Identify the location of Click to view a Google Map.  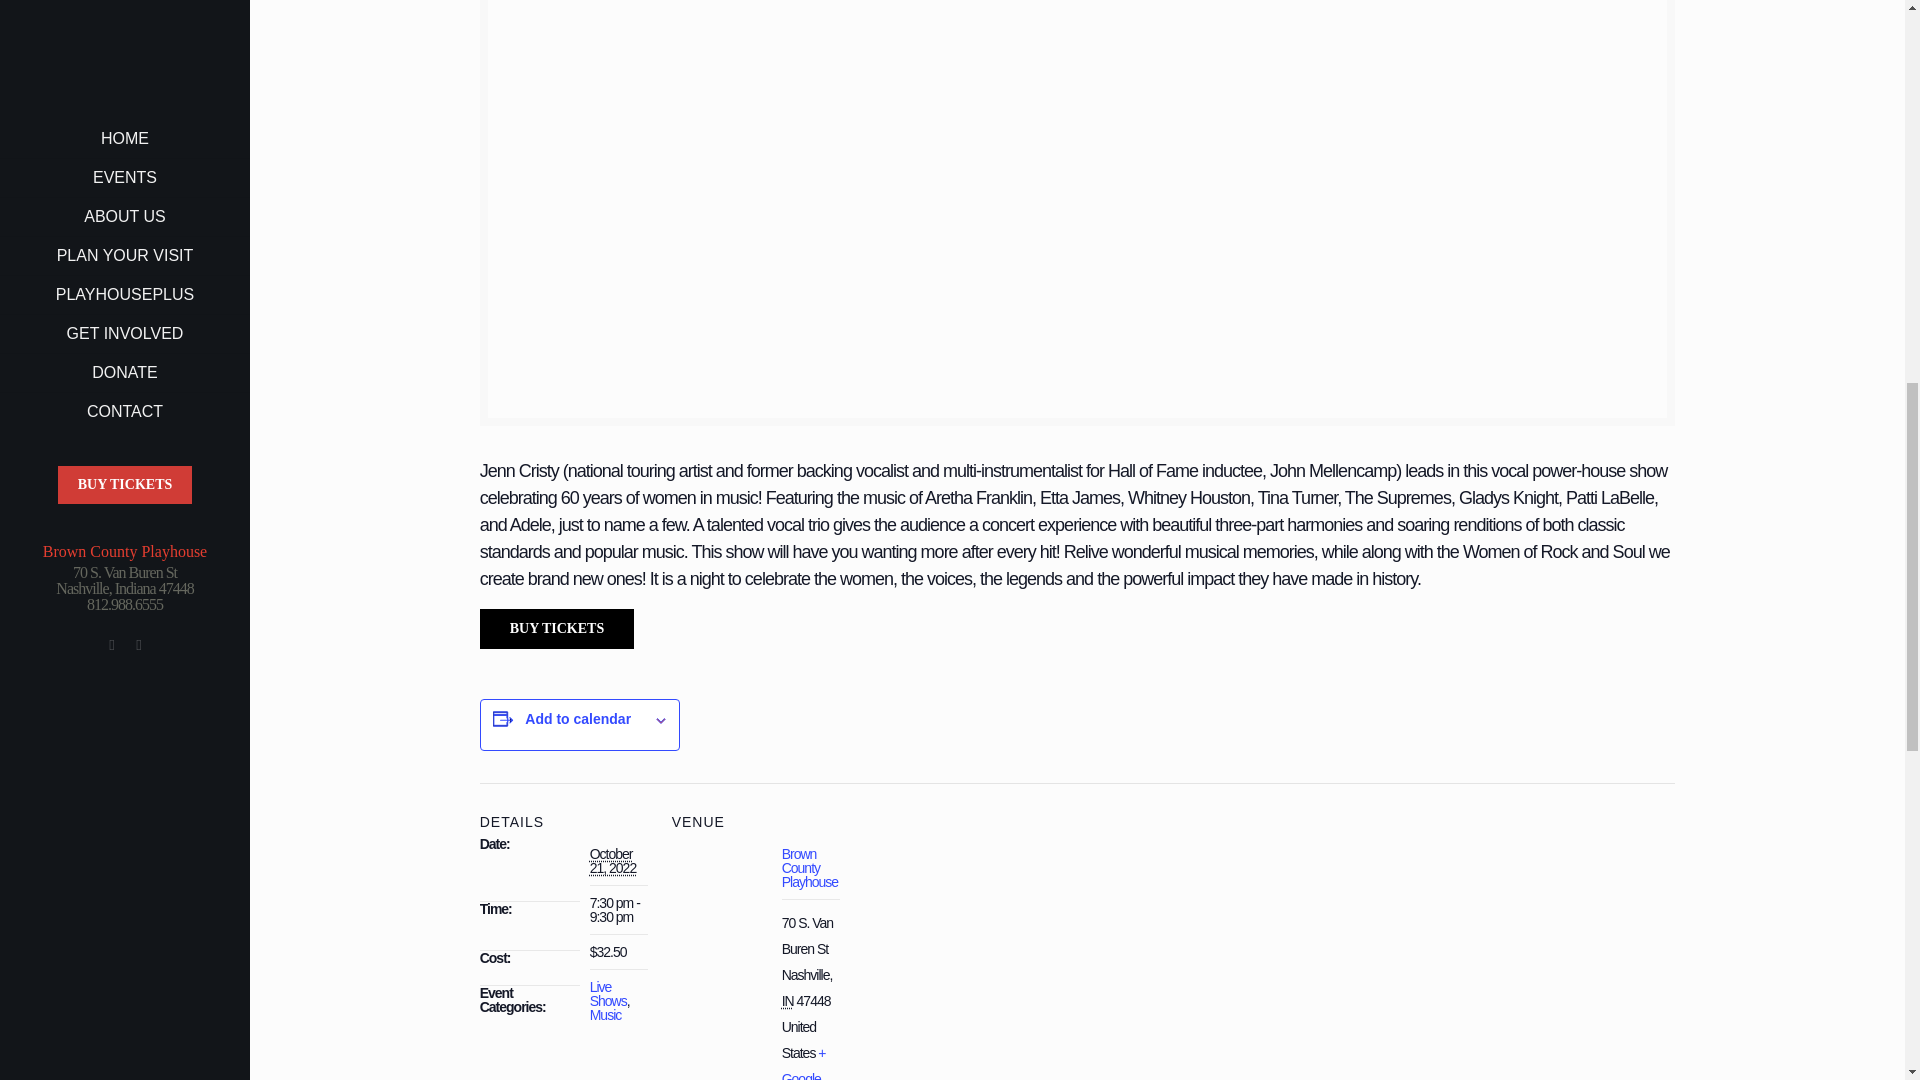
(803, 1062).